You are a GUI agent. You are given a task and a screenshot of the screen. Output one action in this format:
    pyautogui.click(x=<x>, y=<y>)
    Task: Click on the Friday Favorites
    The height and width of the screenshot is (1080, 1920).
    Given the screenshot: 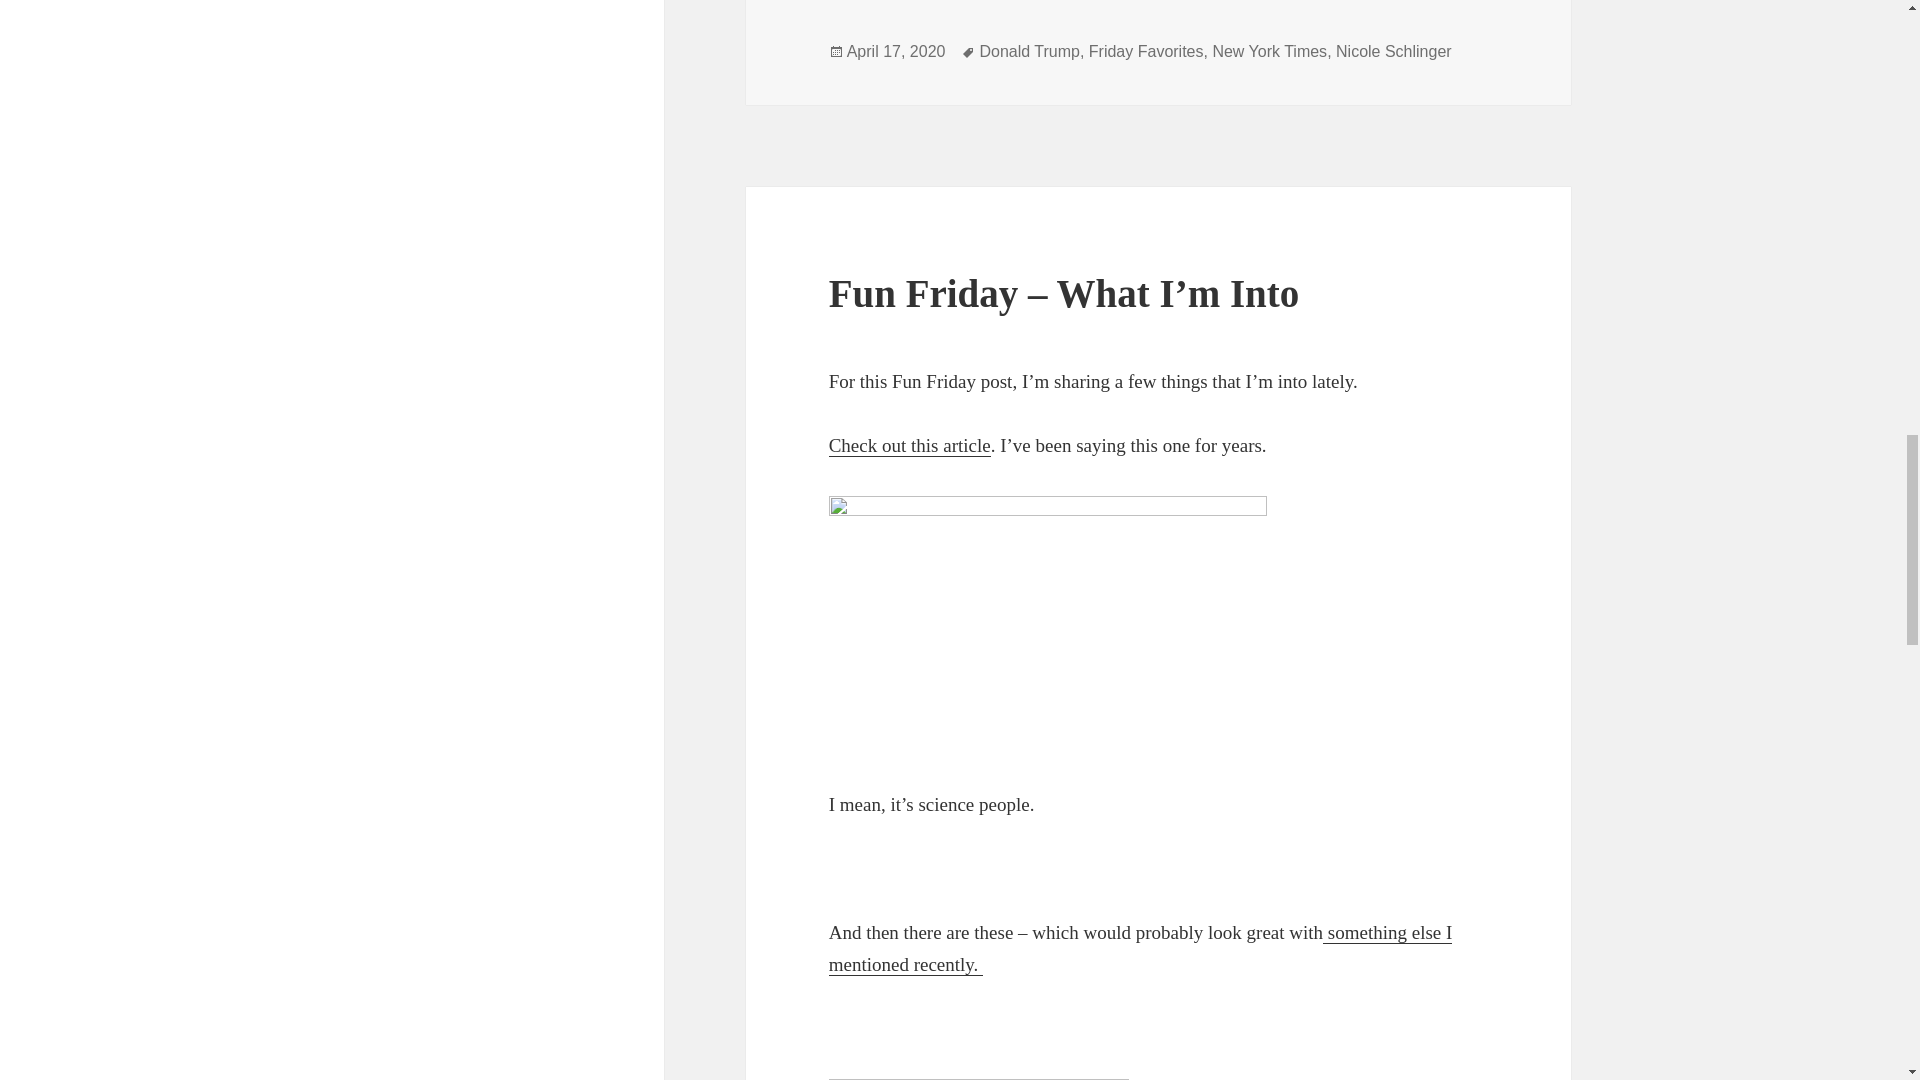 What is the action you would take?
    pyautogui.click(x=1146, y=51)
    